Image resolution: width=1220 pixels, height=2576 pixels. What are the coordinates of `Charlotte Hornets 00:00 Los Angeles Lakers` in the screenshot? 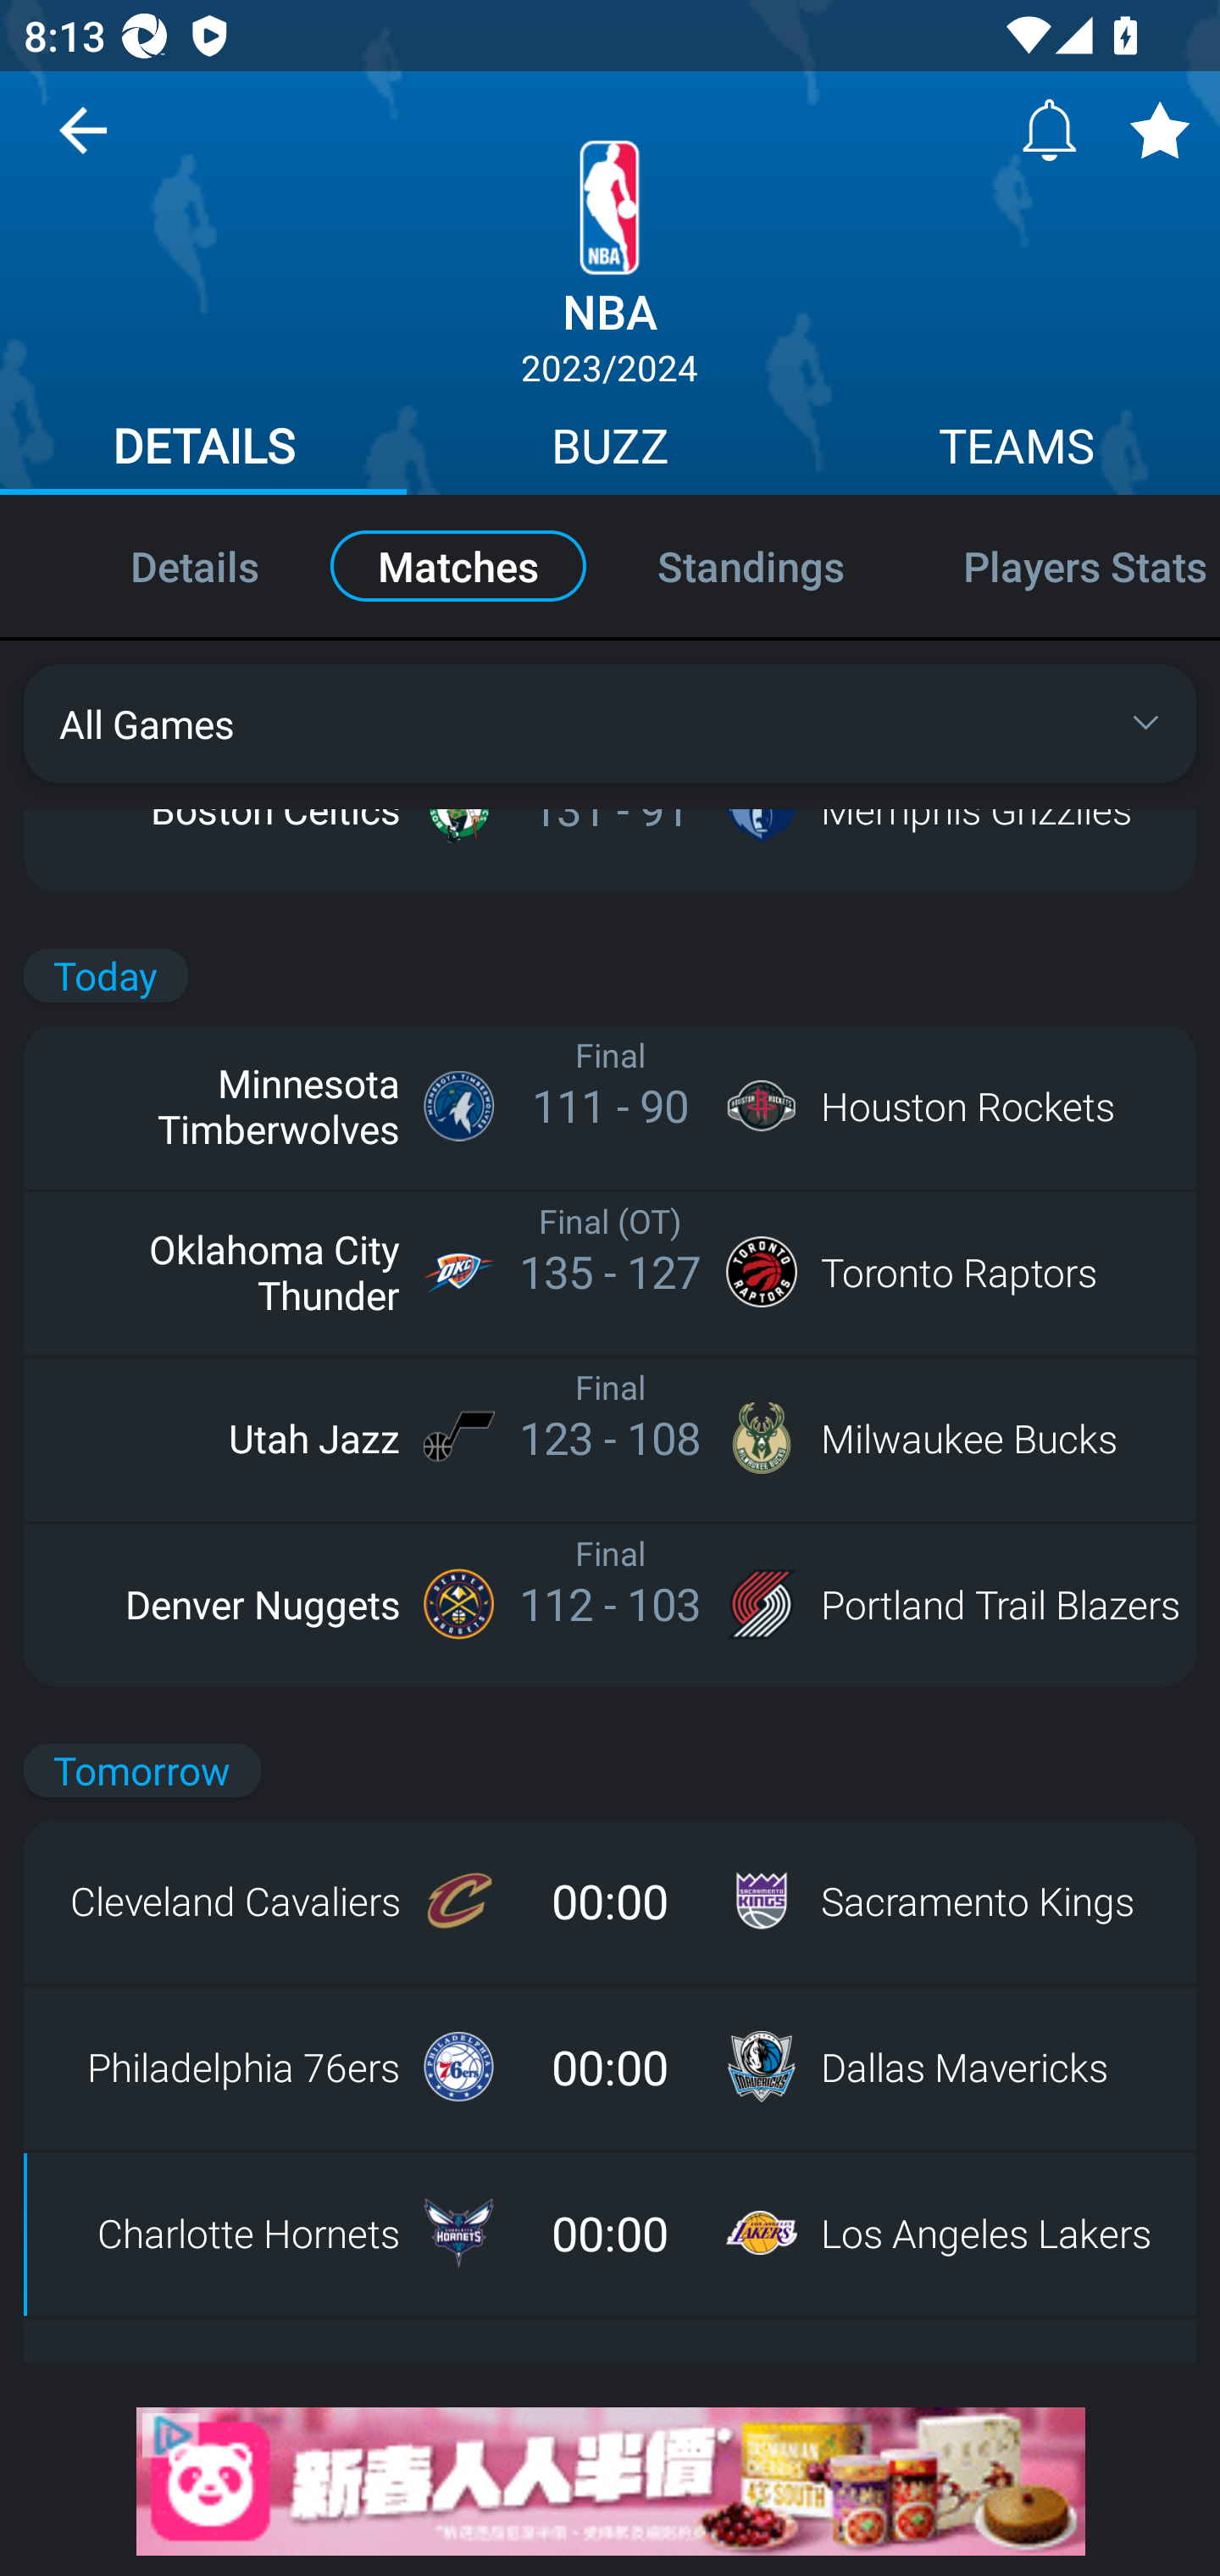 It's located at (610, 2233).